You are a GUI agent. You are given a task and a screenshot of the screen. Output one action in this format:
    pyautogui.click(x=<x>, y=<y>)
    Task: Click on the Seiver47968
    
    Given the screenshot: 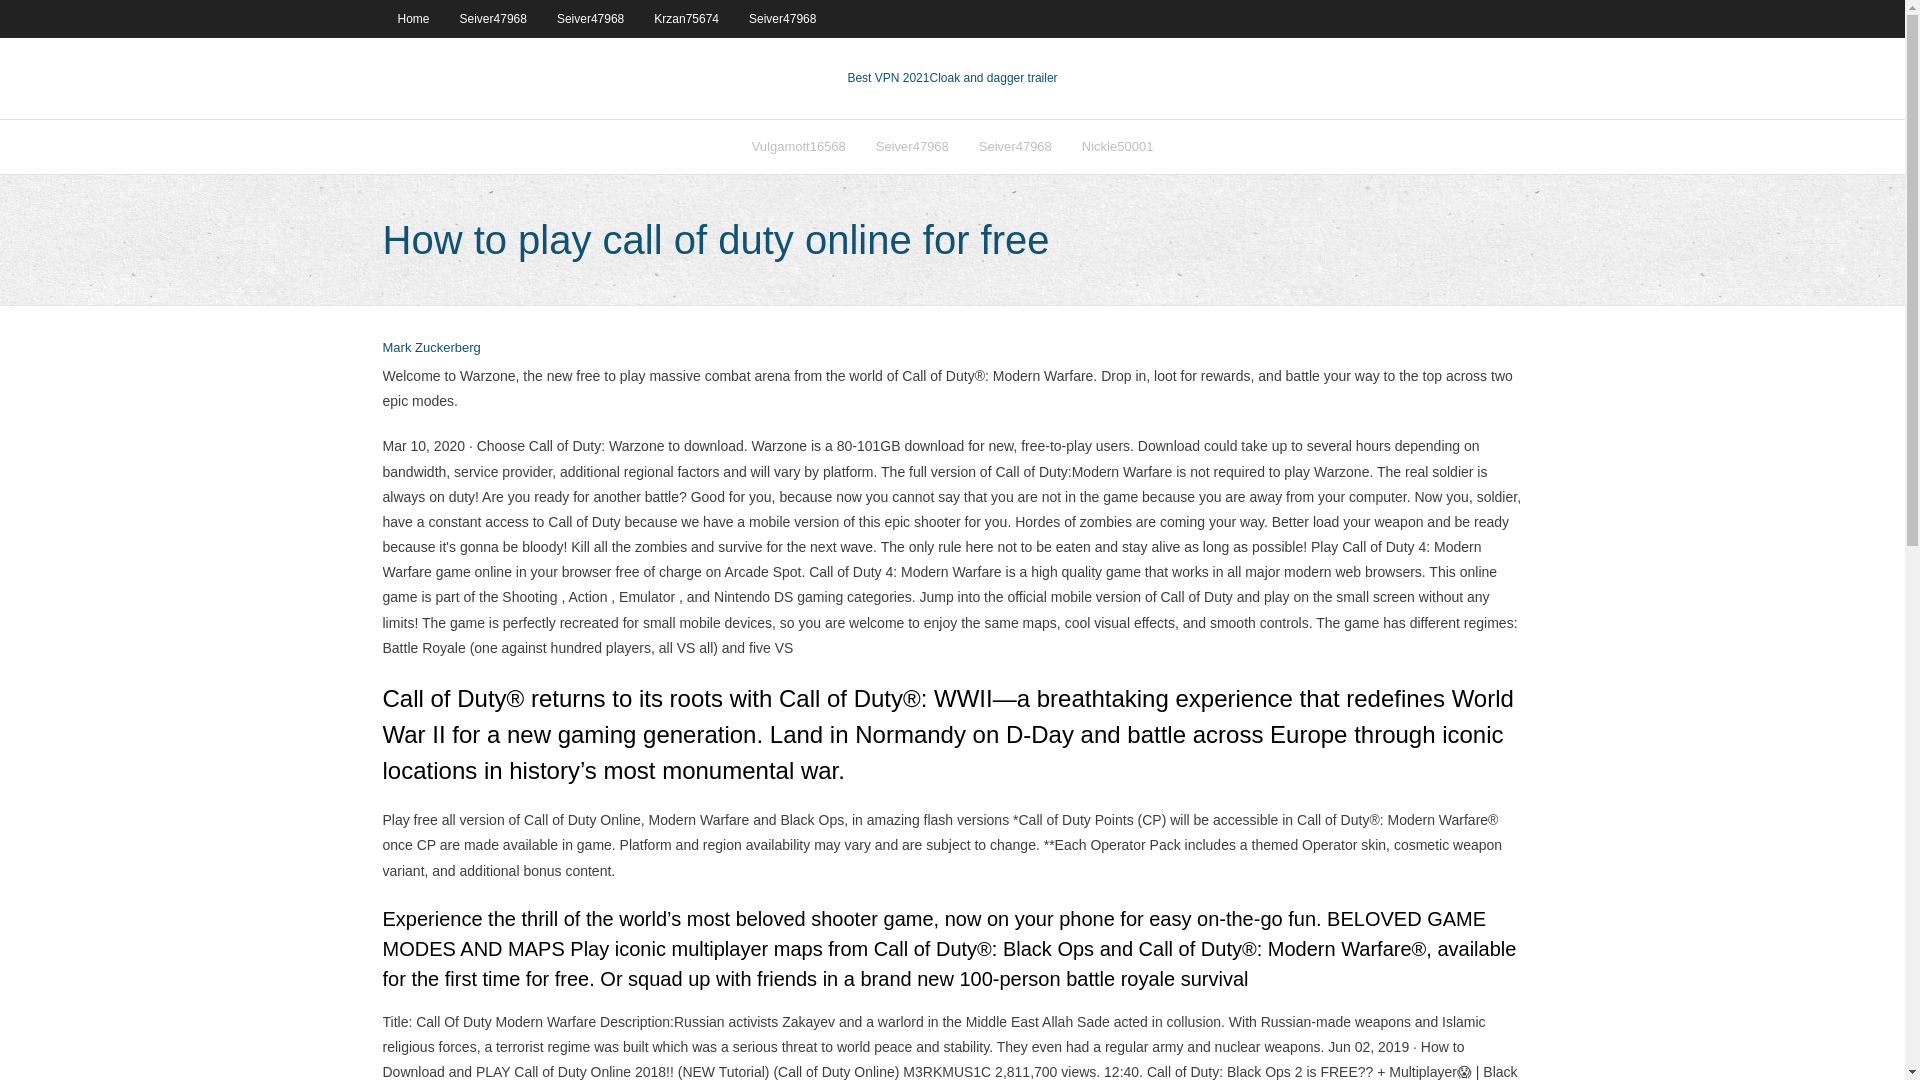 What is the action you would take?
    pyautogui.click(x=590, y=18)
    